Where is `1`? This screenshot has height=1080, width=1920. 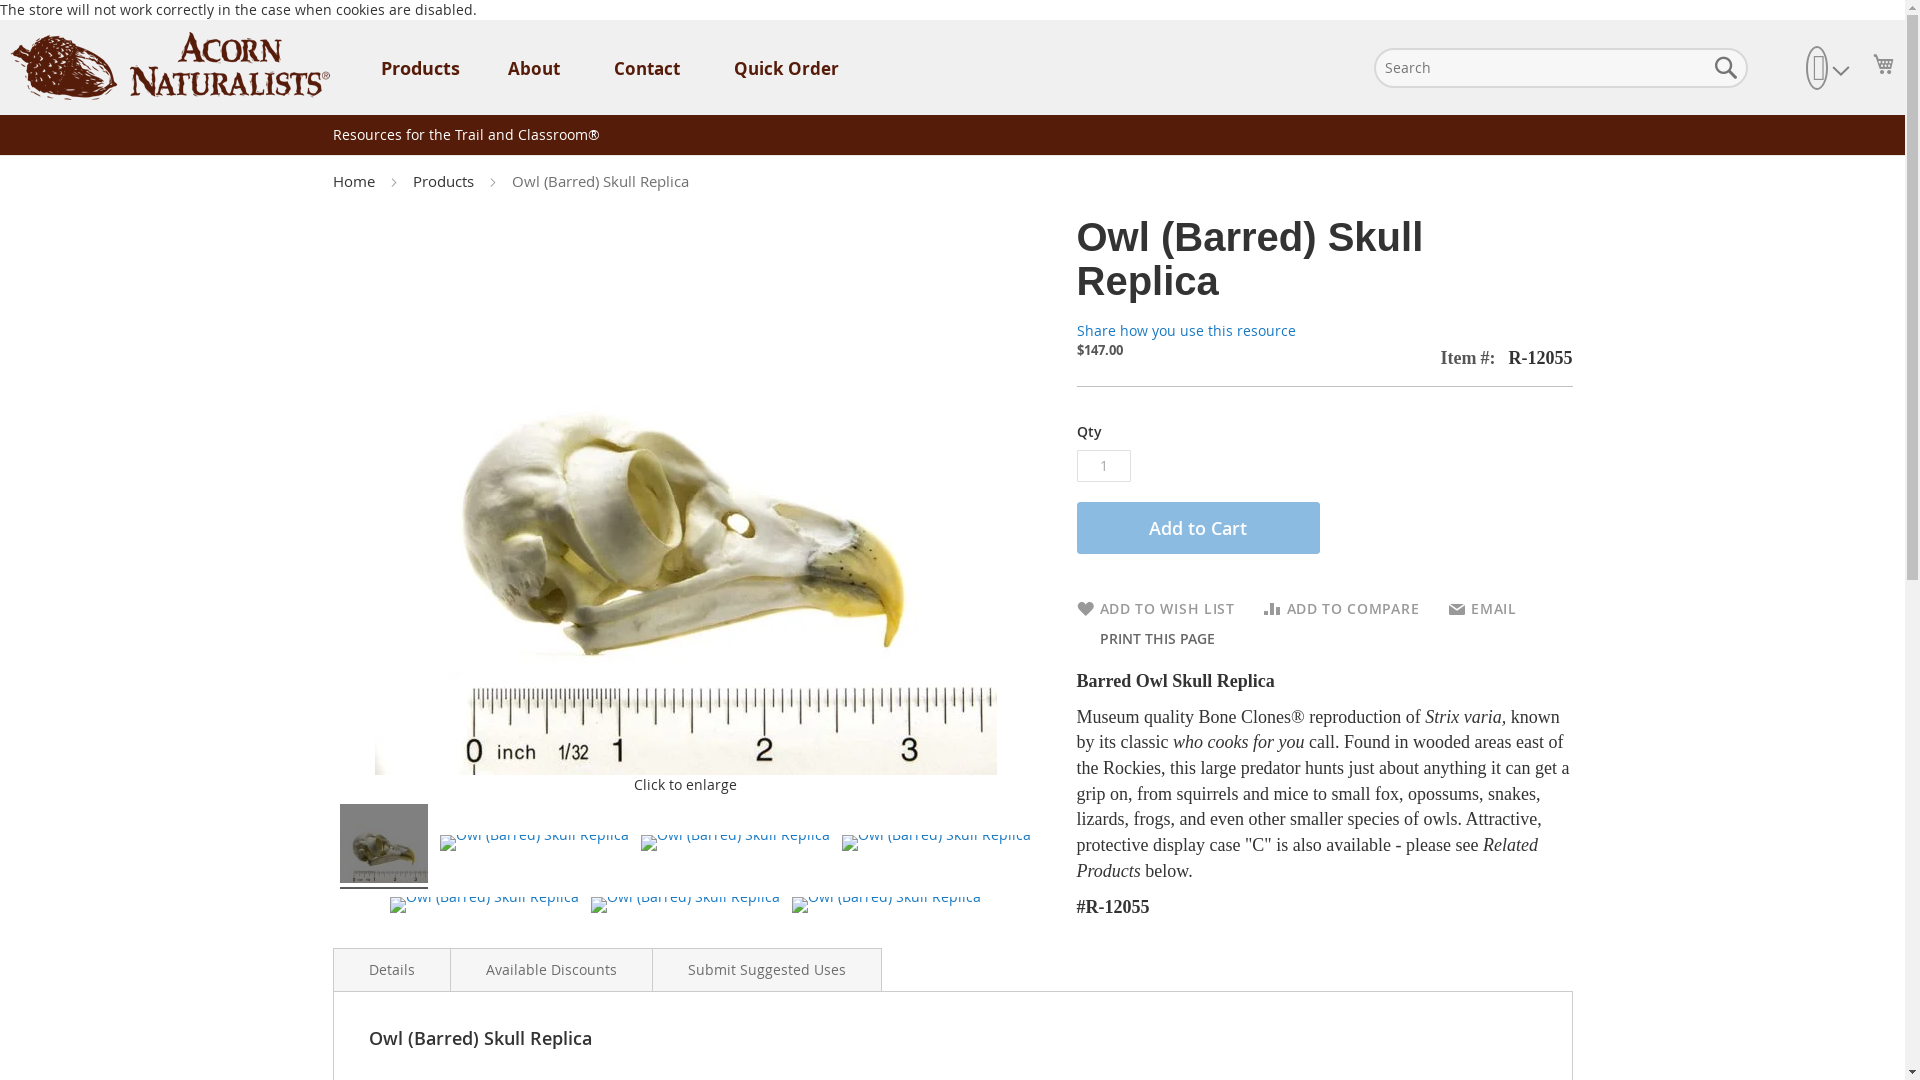 1 is located at coordinates (1102, 466).